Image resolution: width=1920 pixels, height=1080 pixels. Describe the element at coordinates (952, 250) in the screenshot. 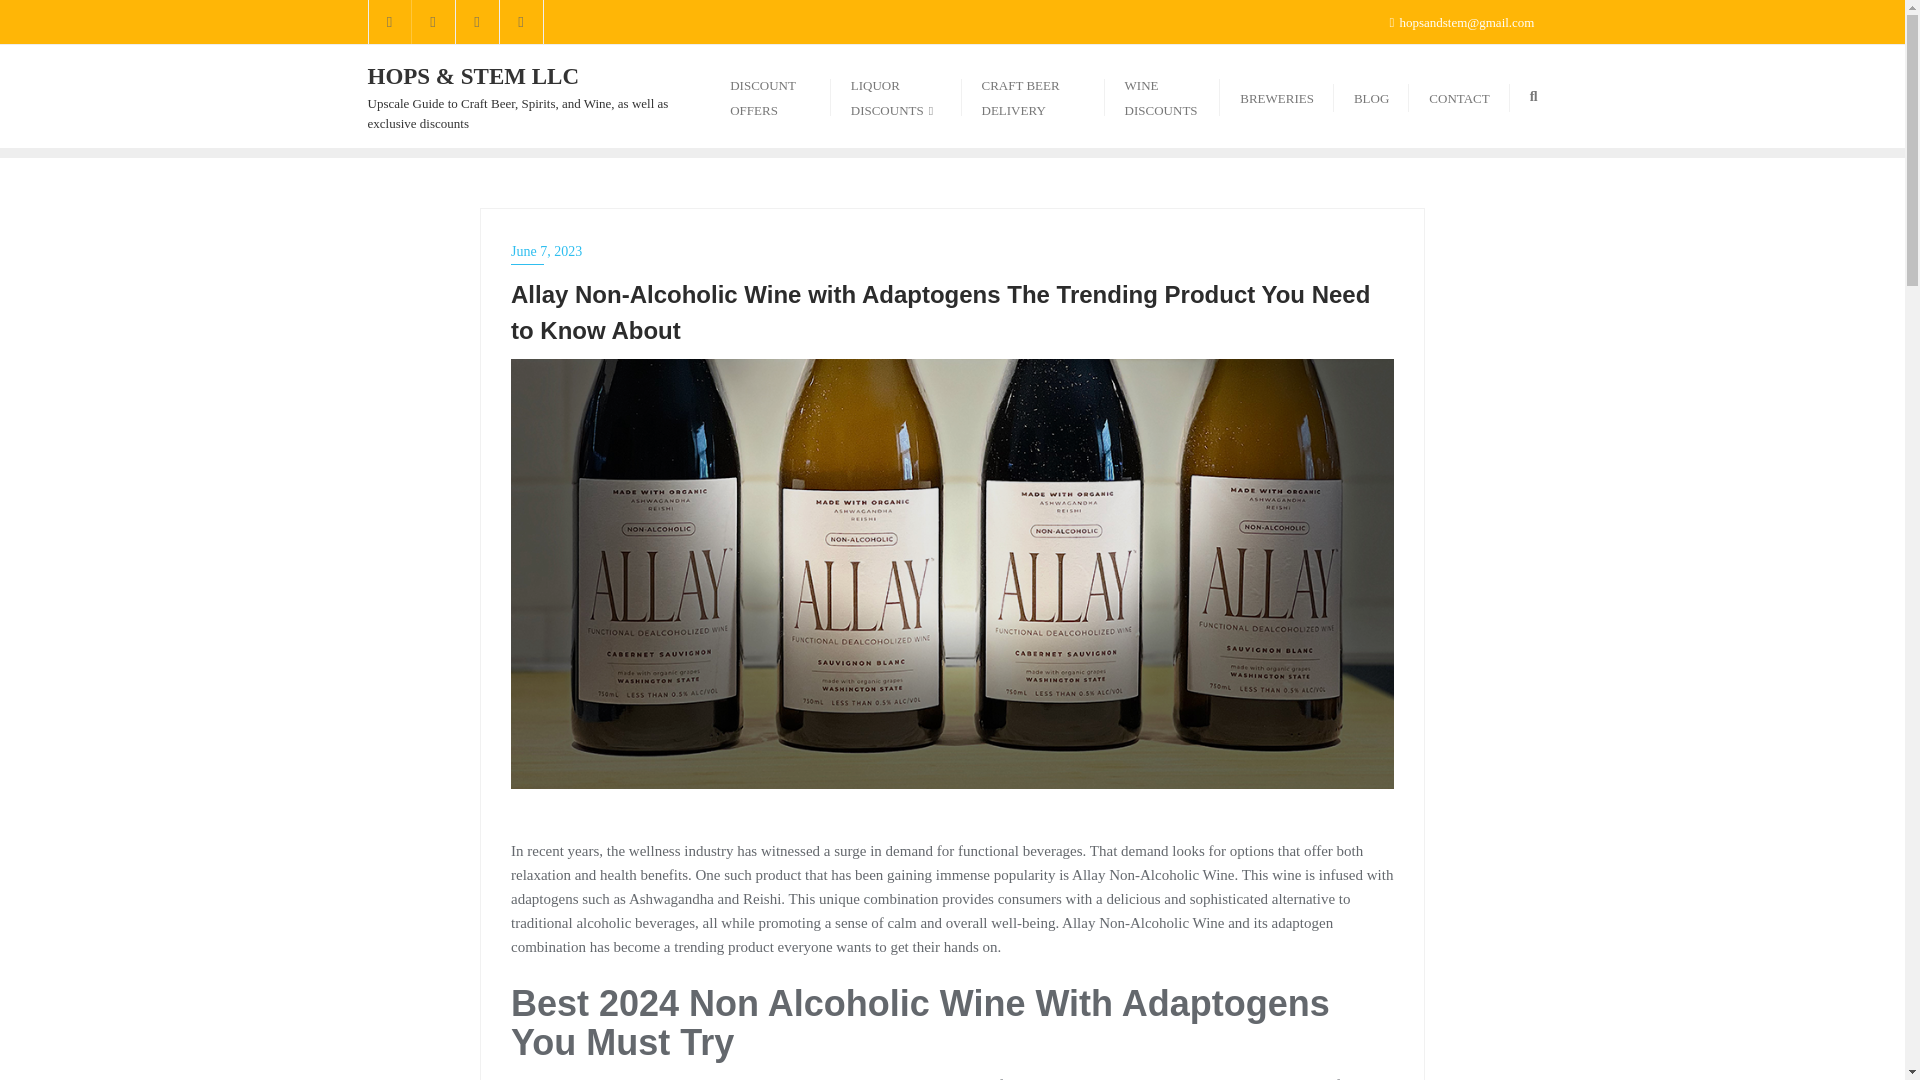

I see `June 7, 2023` at that location.